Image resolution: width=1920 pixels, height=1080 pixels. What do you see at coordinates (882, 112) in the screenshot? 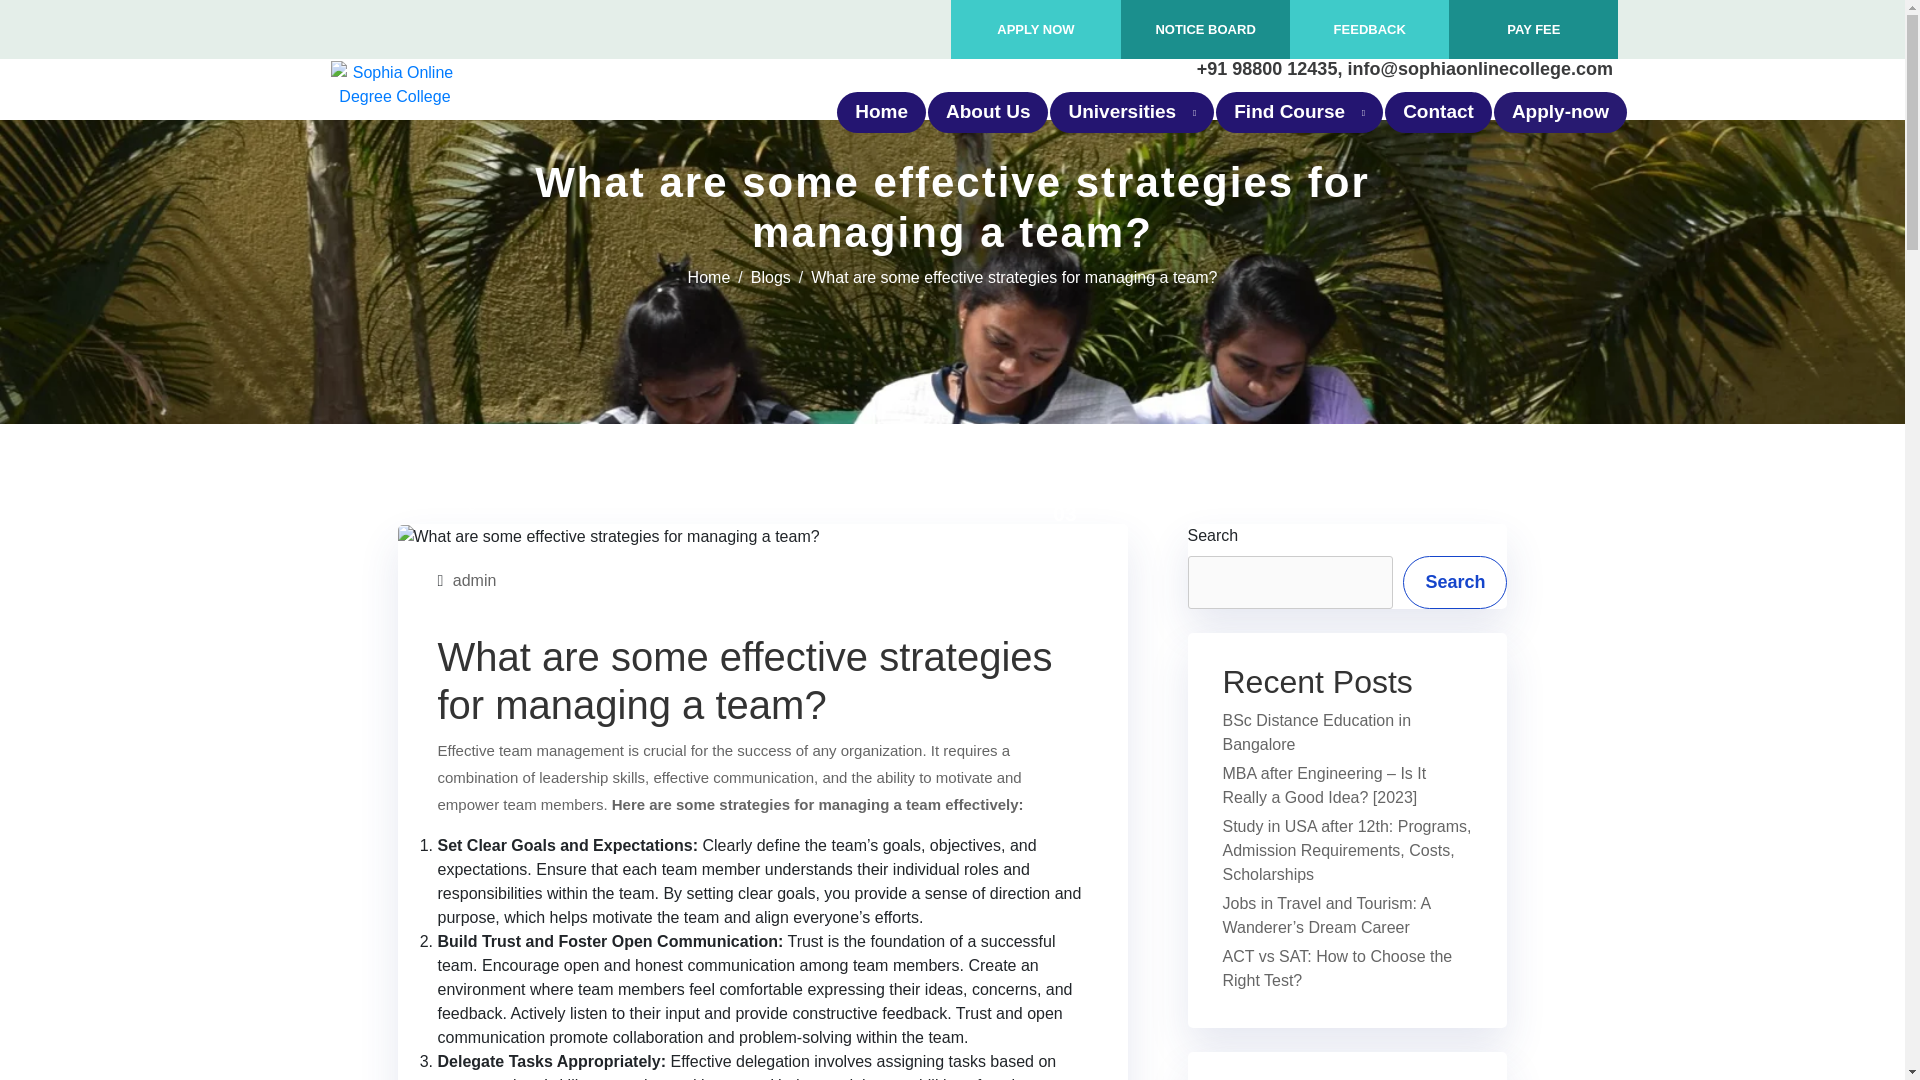
I see `Home` at bounding box center [882, 112].